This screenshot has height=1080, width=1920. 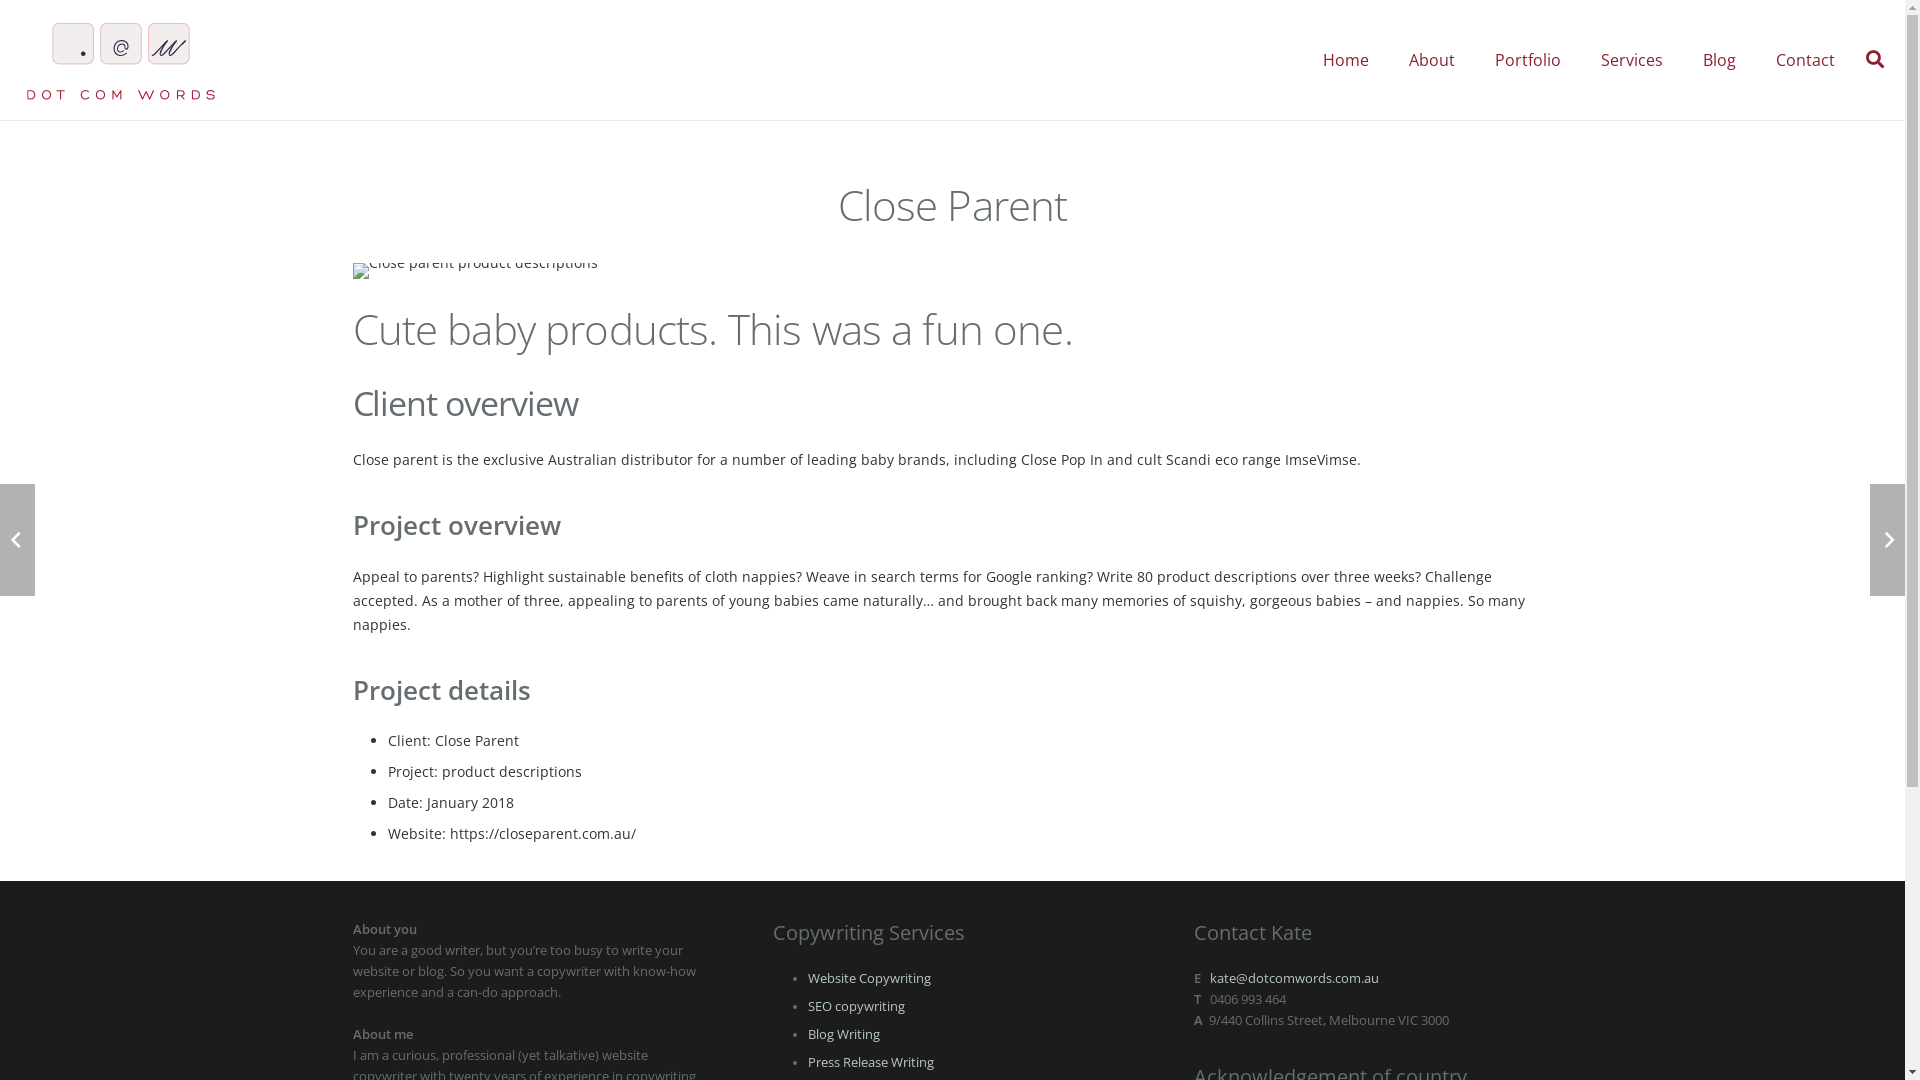 I want to click on Website Copywriting, so click(x=870, y=978).